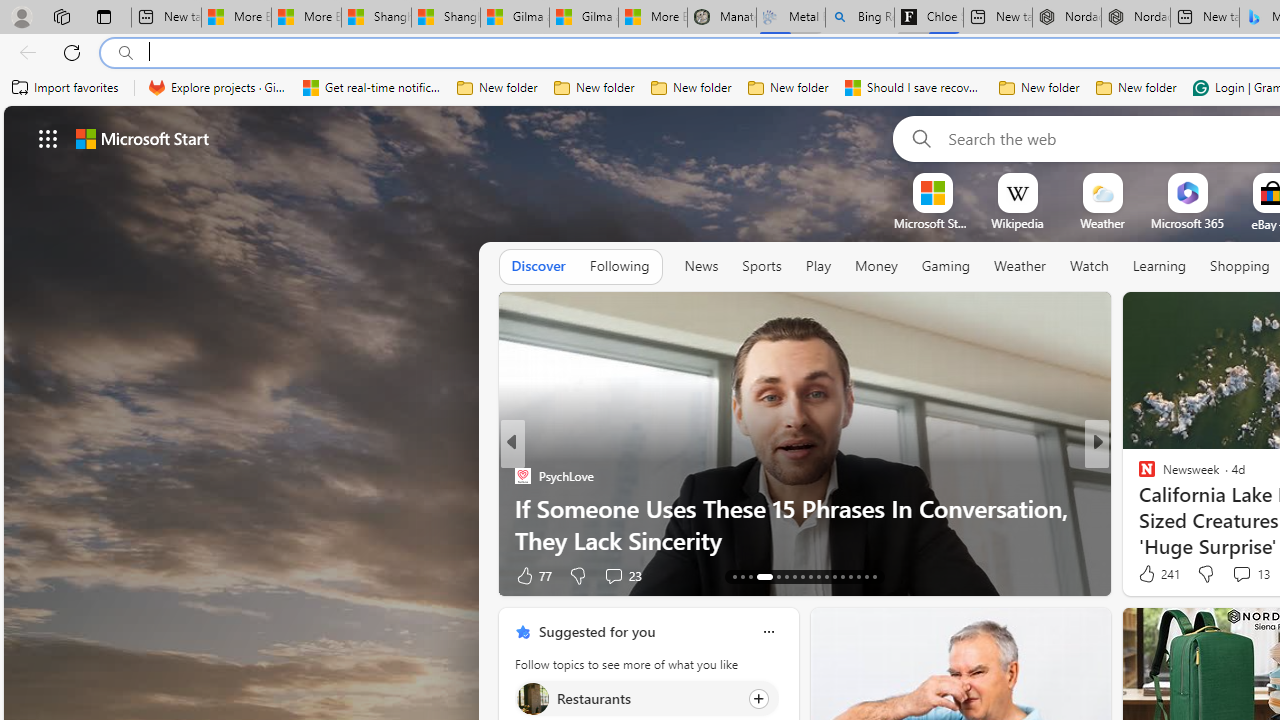  What do you see at coordinates (750, 576) in the screenshot?
I see `AutomationID: tab-15` at bounding box center [750, 576].